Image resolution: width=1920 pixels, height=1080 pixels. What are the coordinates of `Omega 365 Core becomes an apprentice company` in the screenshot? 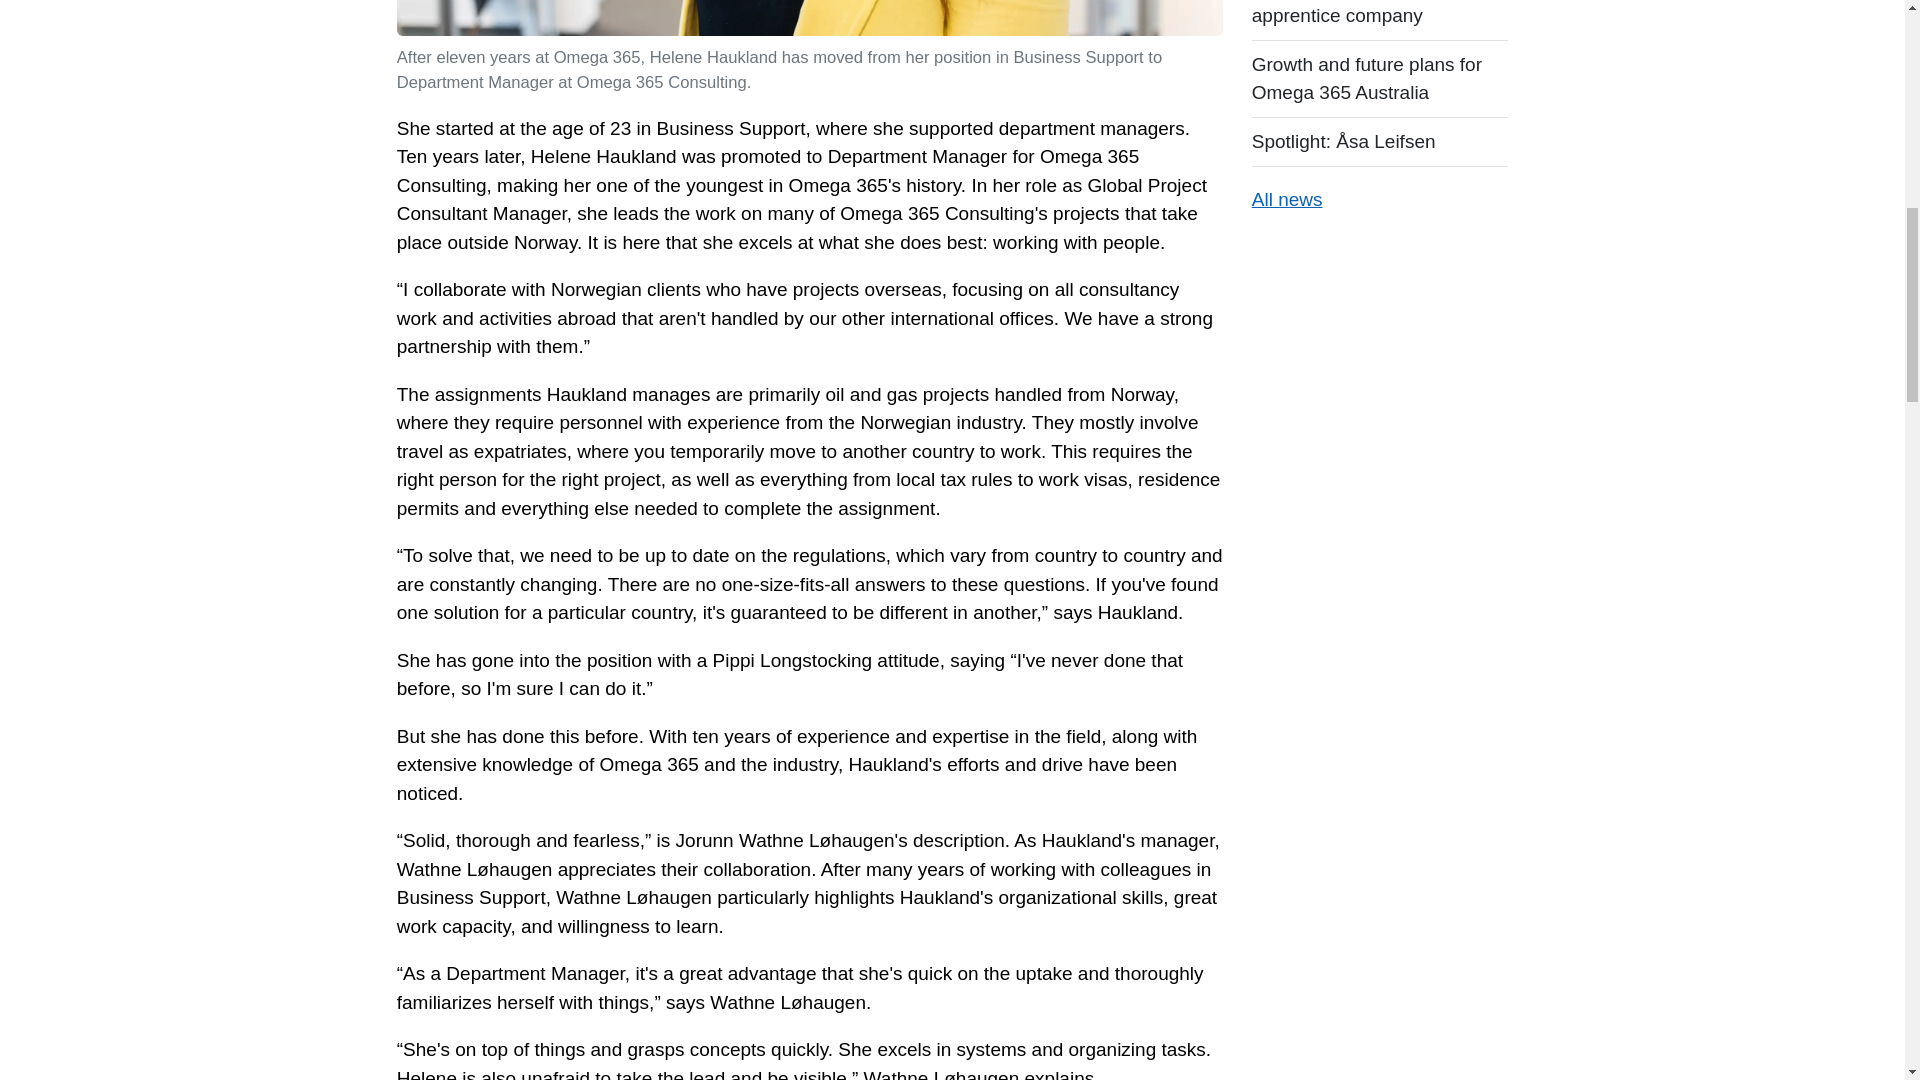 It's located at (1380, 20).